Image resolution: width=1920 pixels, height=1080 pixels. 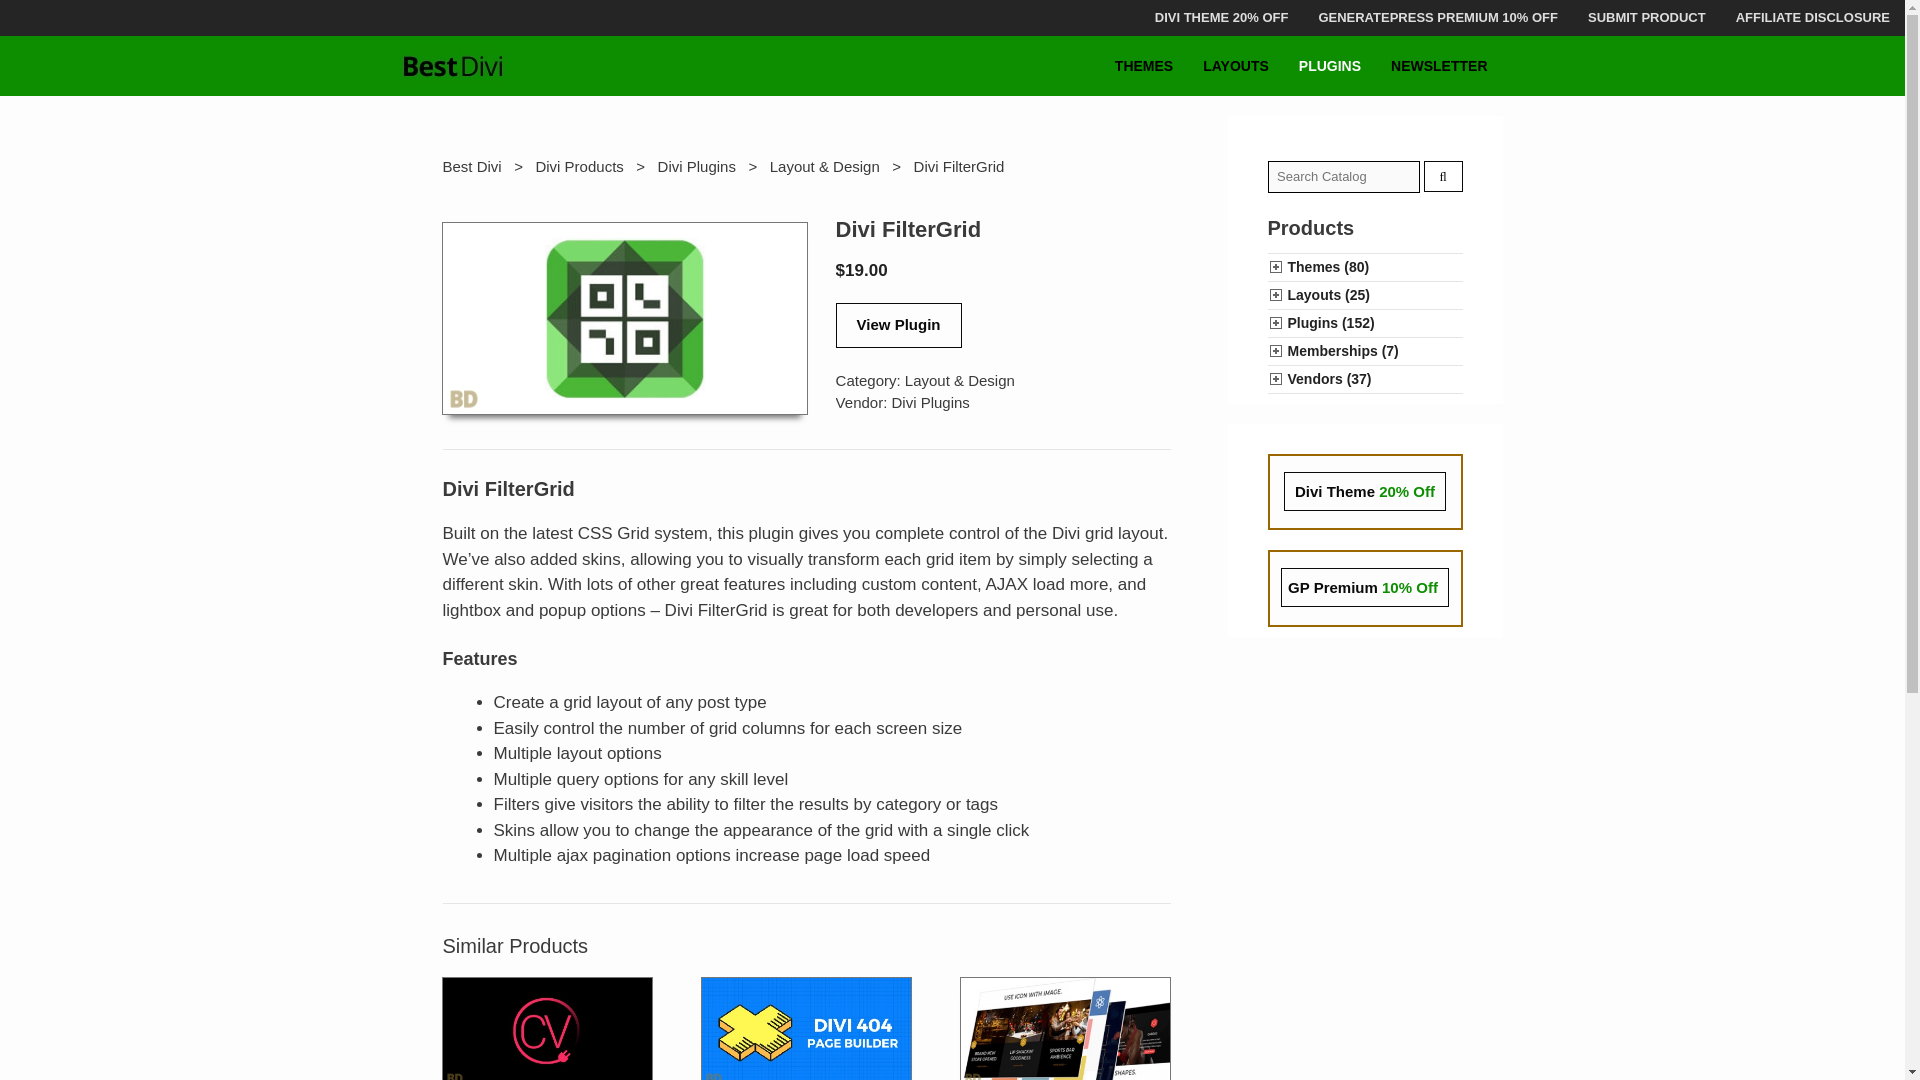 I want to click on Best Divi, so click(x=471, y=166).